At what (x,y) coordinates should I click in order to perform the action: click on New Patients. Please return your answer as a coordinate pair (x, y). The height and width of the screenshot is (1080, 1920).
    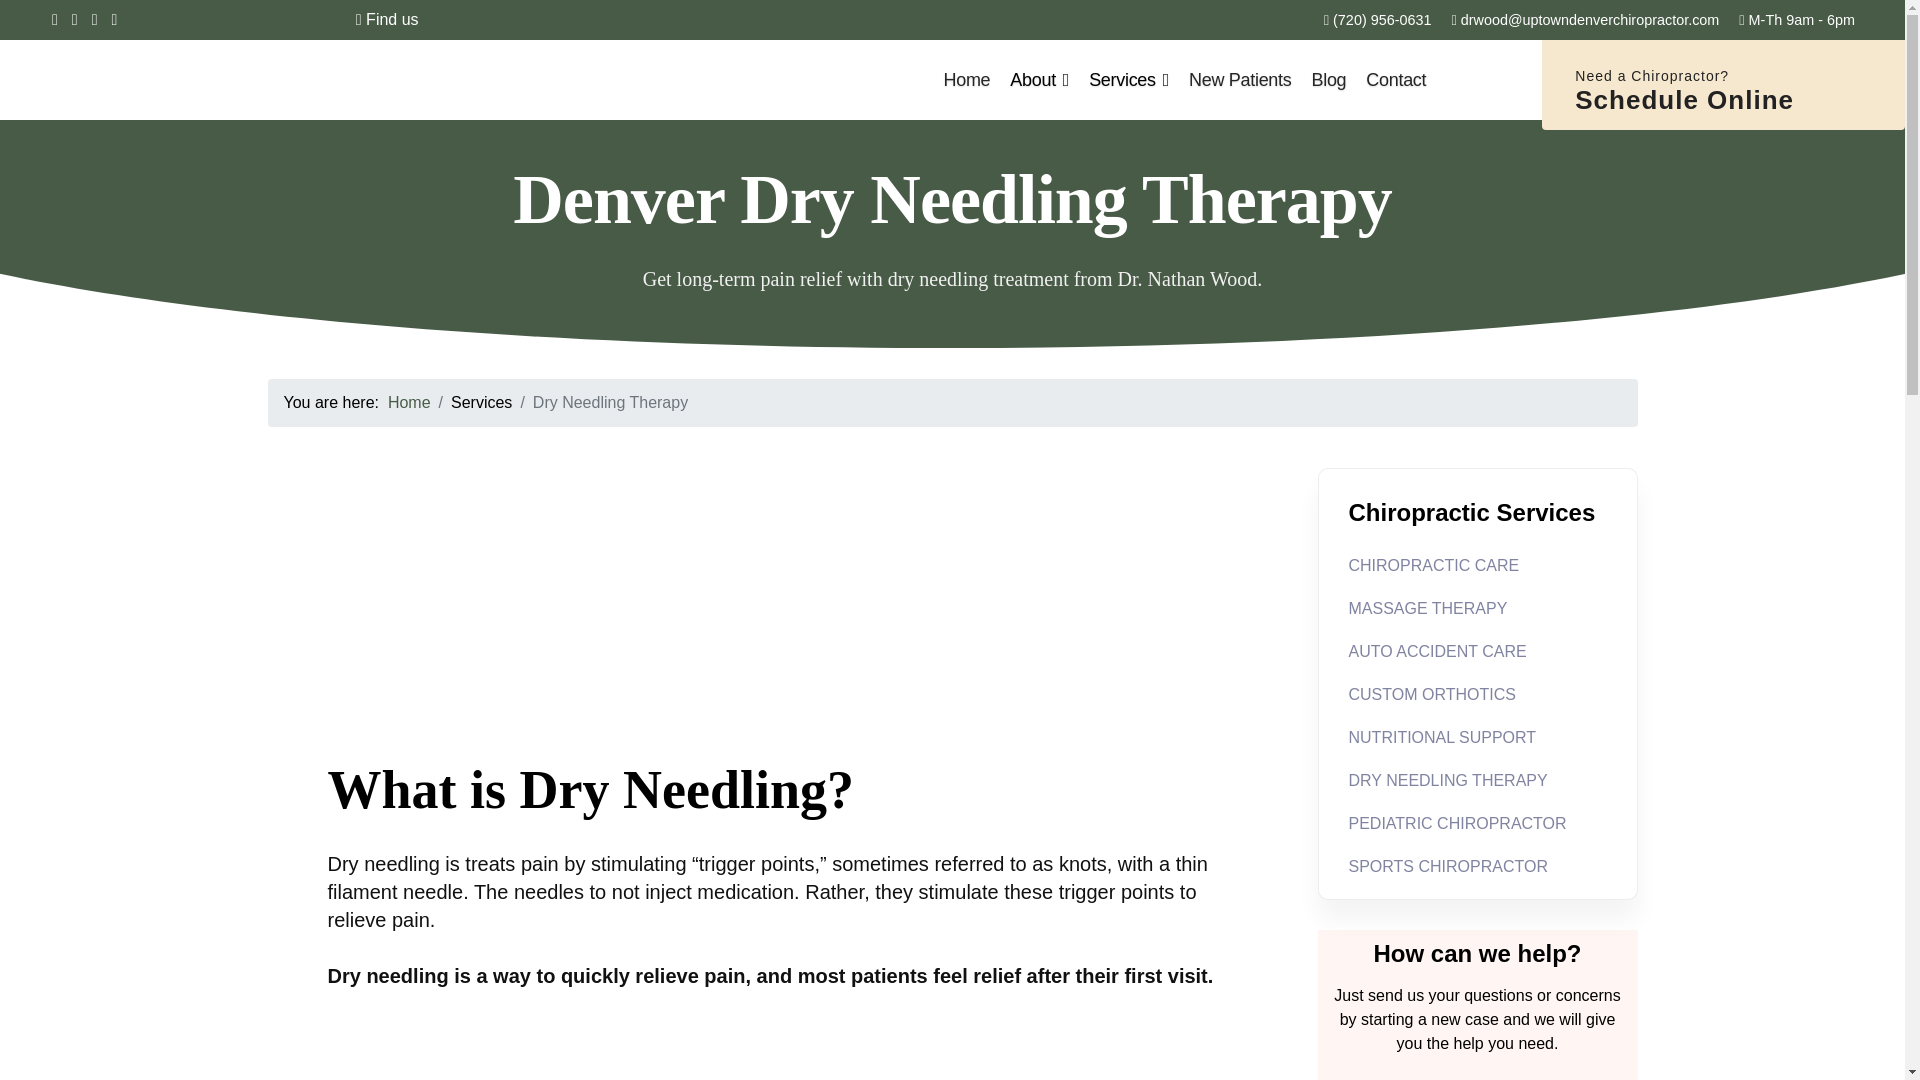
    Looking at the image, I should click on (1240, 79).